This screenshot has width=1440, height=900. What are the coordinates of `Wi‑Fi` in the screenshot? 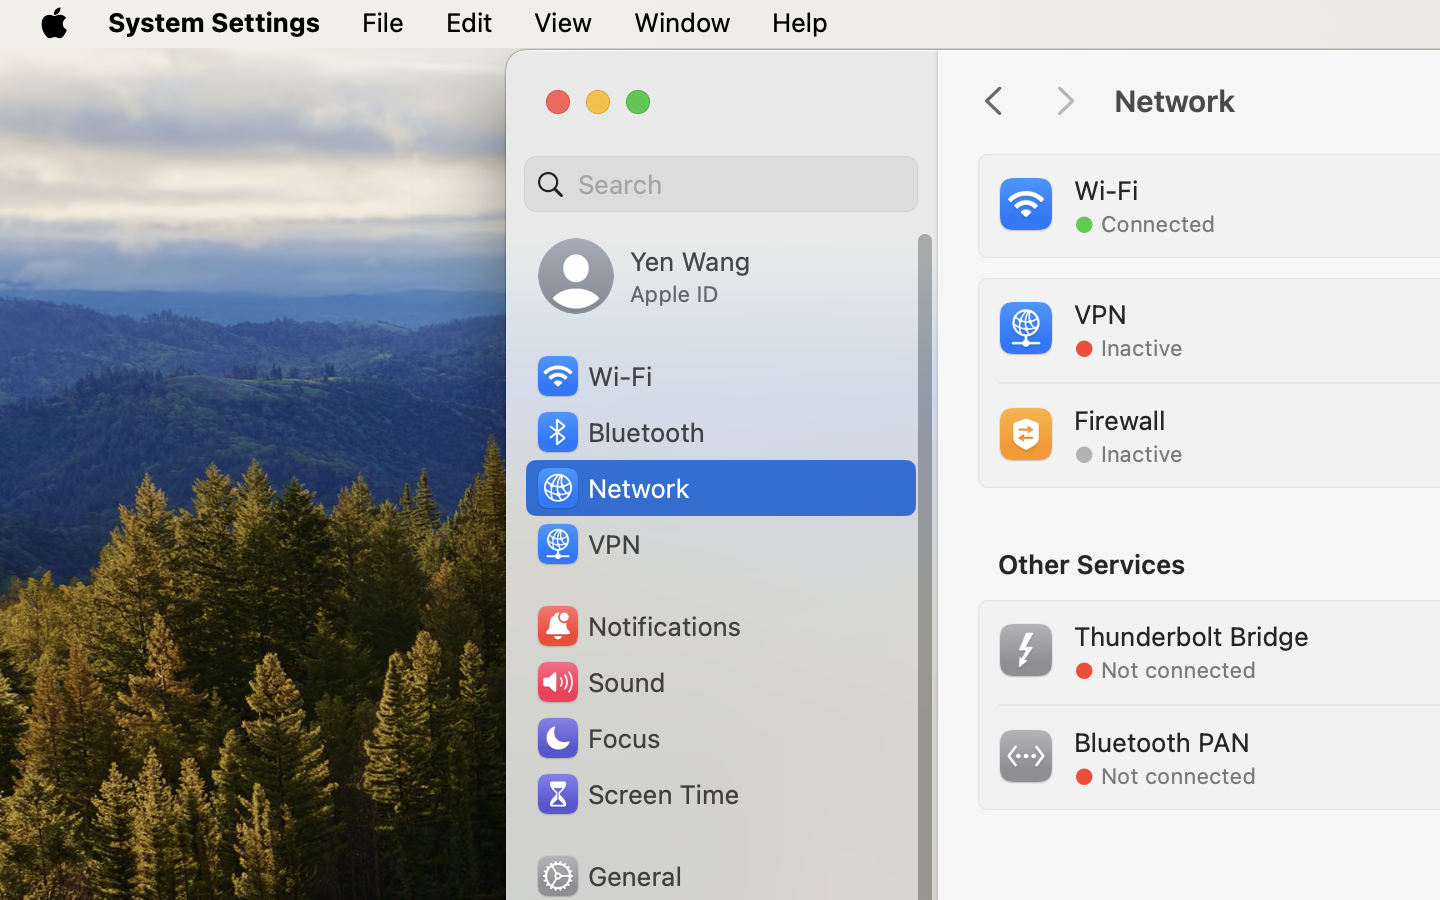 It's located at (593, 376).